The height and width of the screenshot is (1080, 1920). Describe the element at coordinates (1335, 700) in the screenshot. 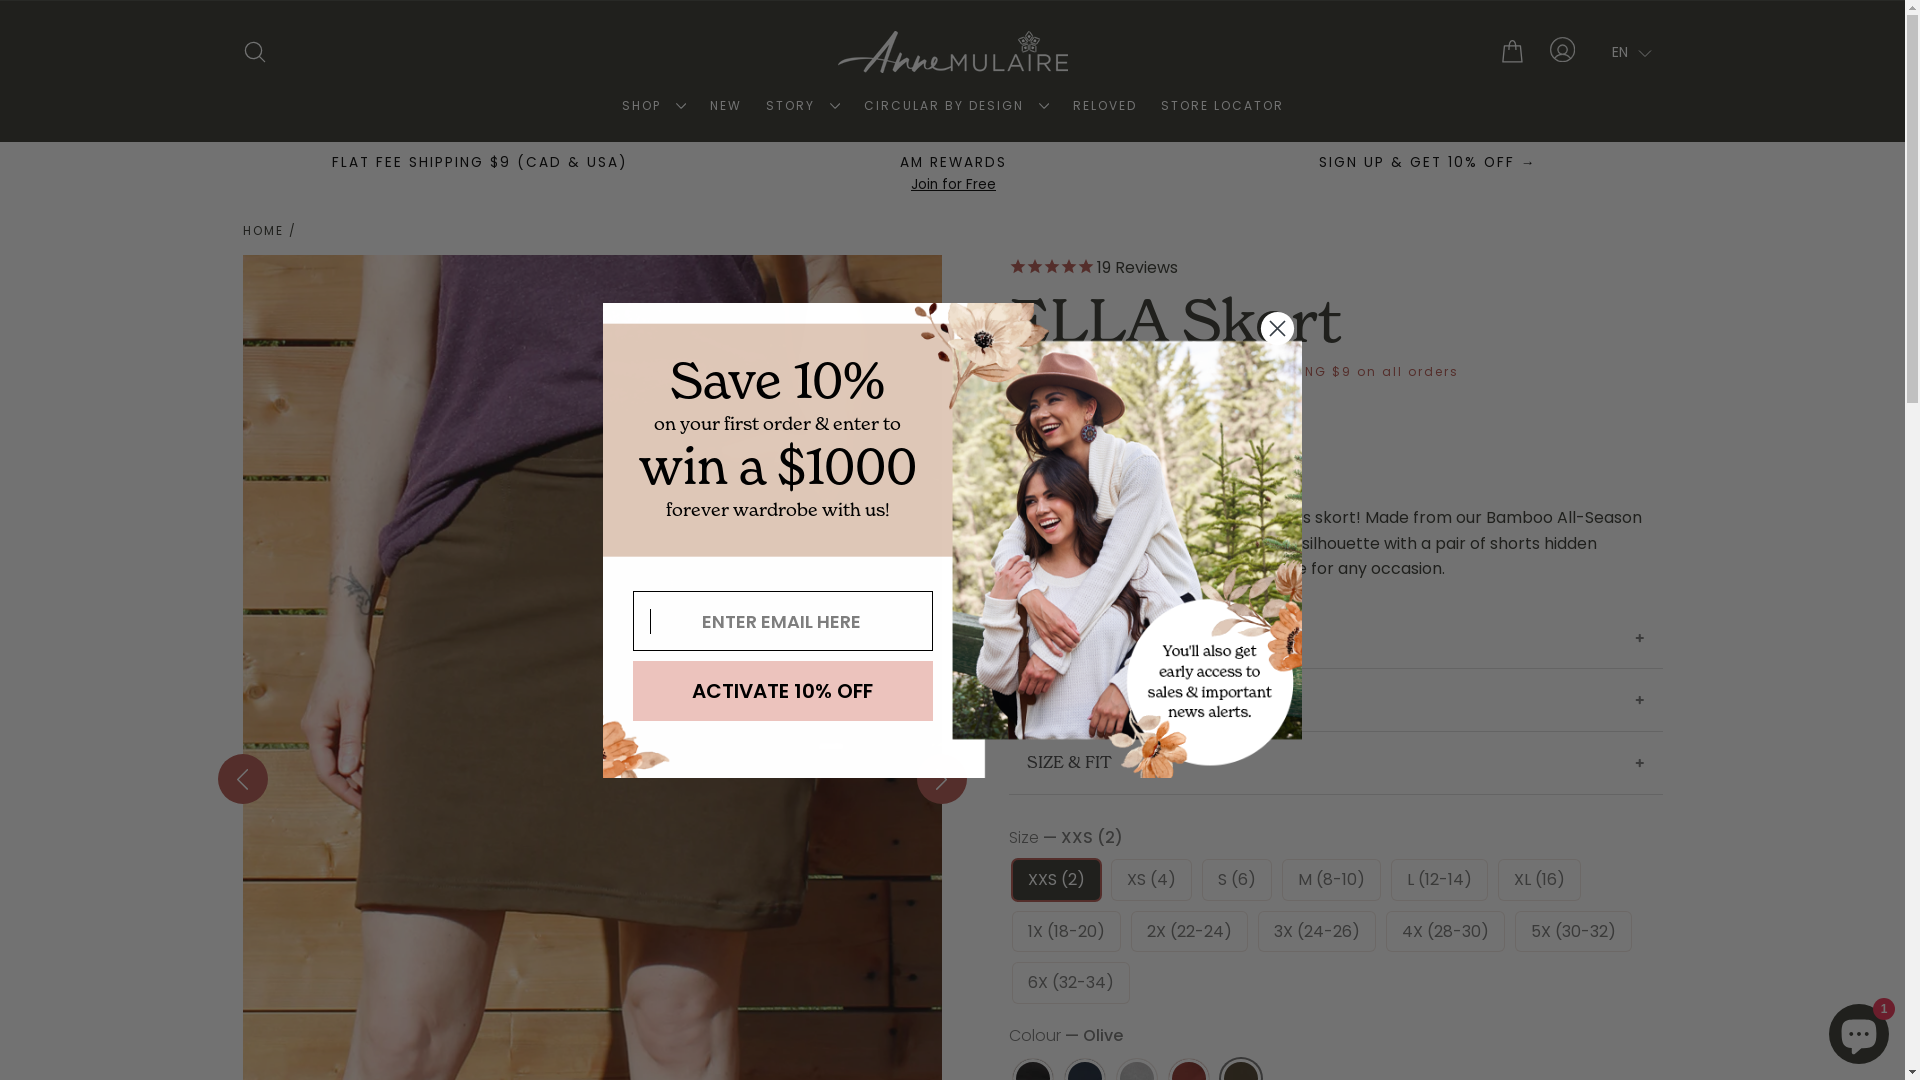

I see `MATERIALS` at that location.